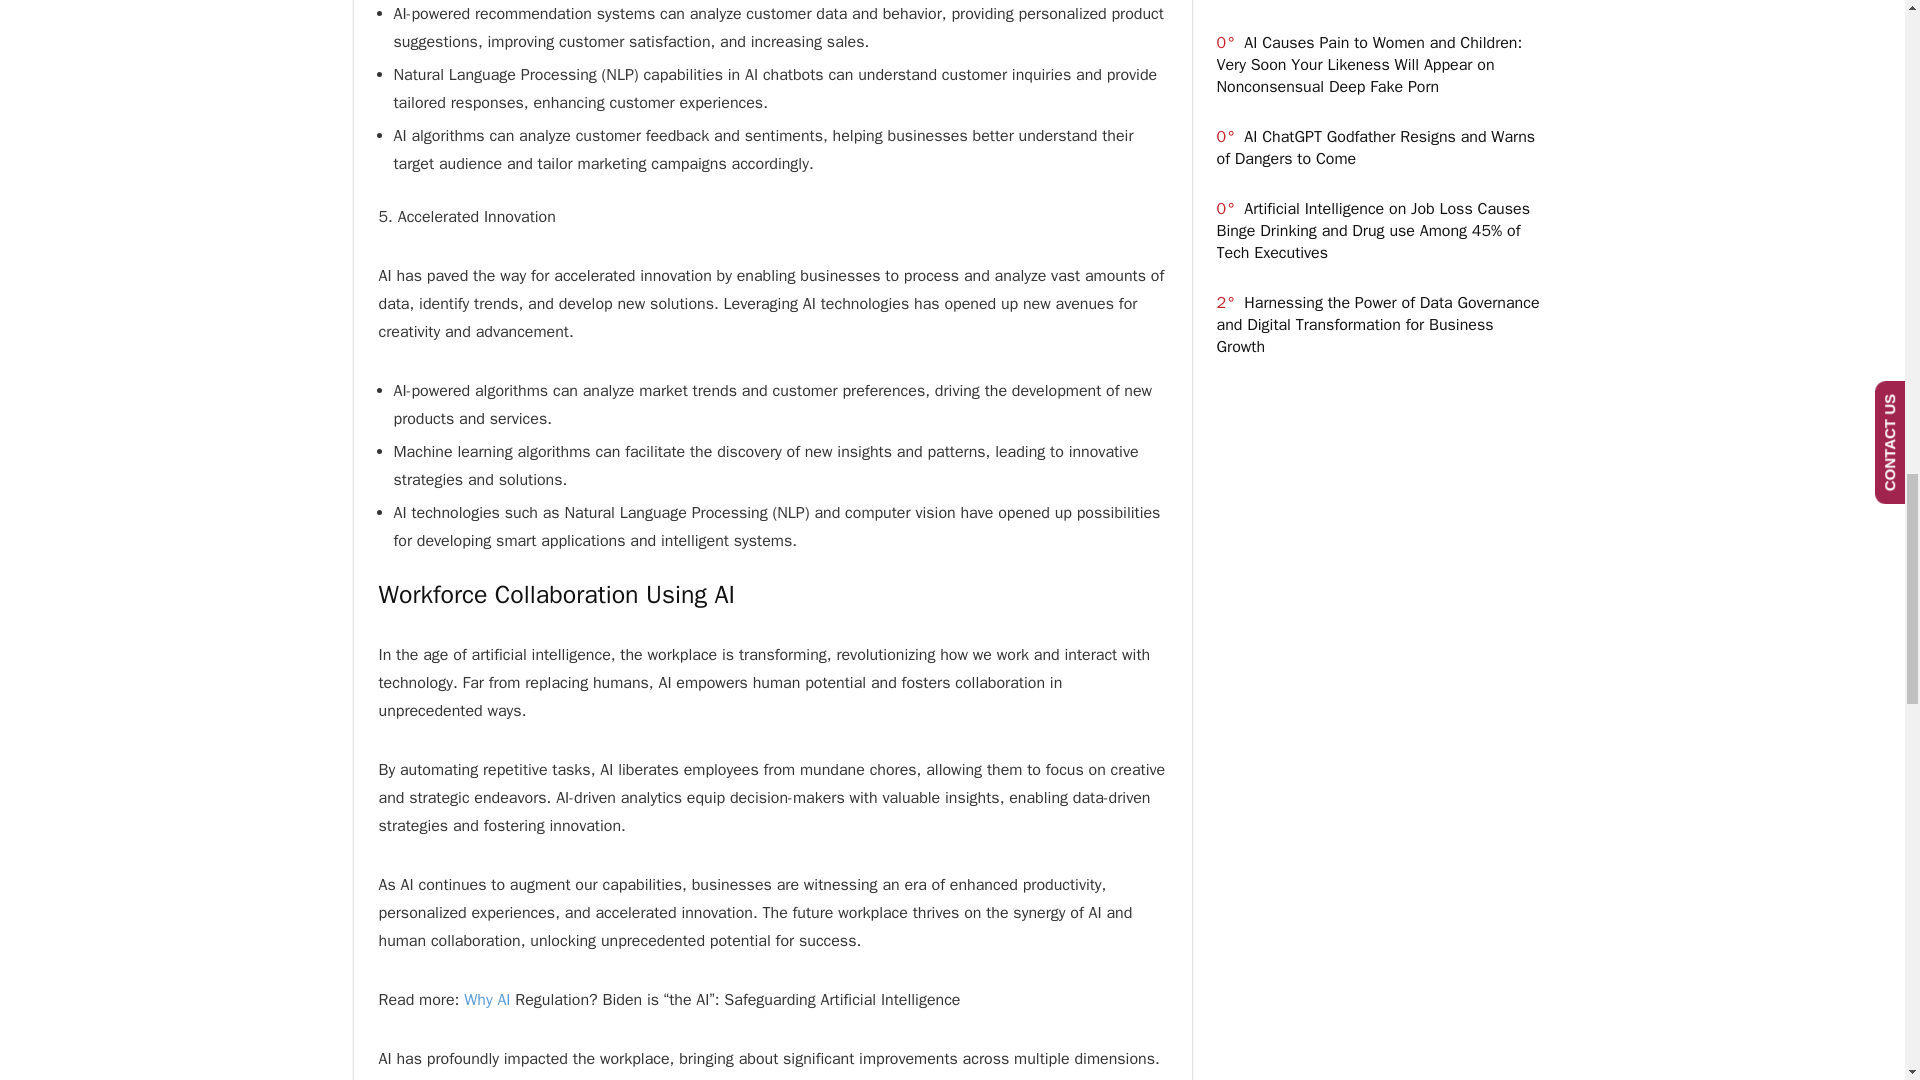 The width and height of the screenshot is (1920, 1080). I want to click on Why AI, so click(487, 1000).